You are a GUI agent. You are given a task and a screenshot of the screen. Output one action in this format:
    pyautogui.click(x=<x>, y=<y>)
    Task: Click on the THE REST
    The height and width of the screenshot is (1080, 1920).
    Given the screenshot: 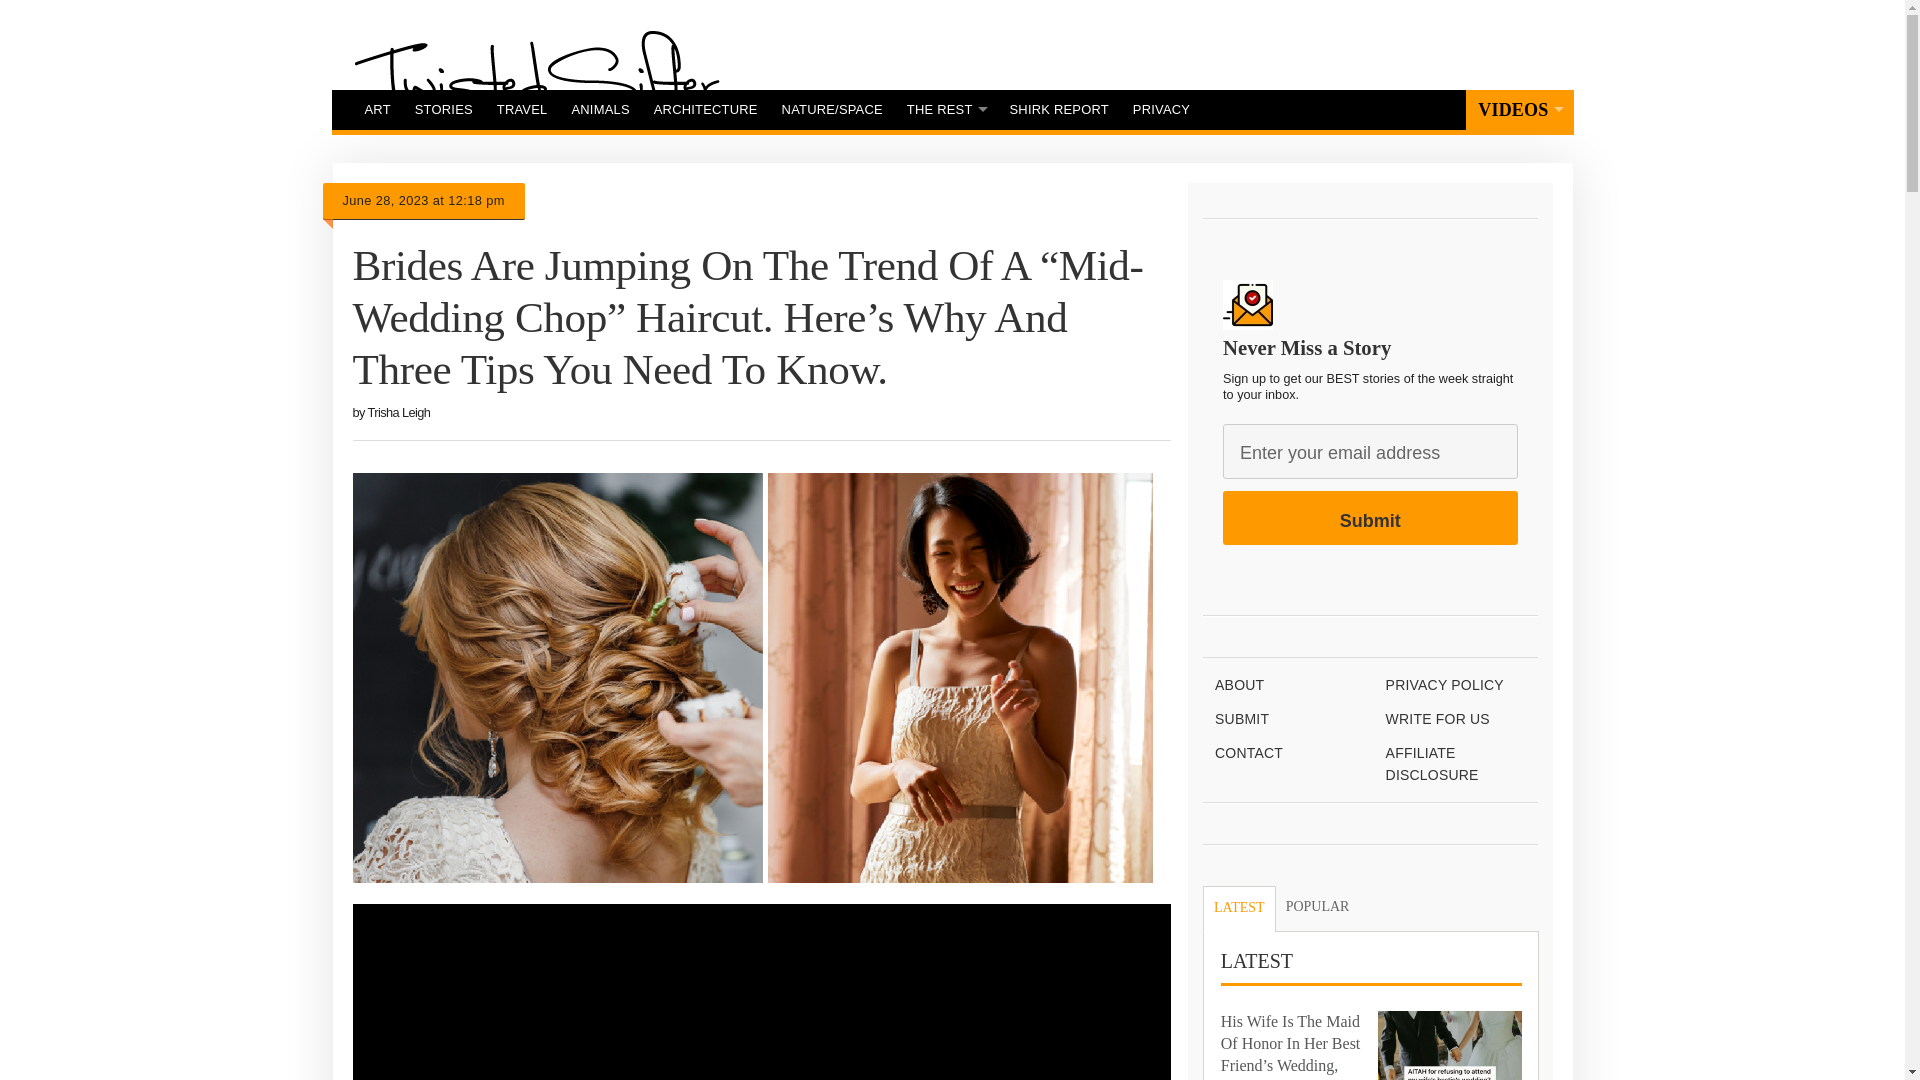 What is the action you would take?
    pyautogui.click(x=946, y=109)
    